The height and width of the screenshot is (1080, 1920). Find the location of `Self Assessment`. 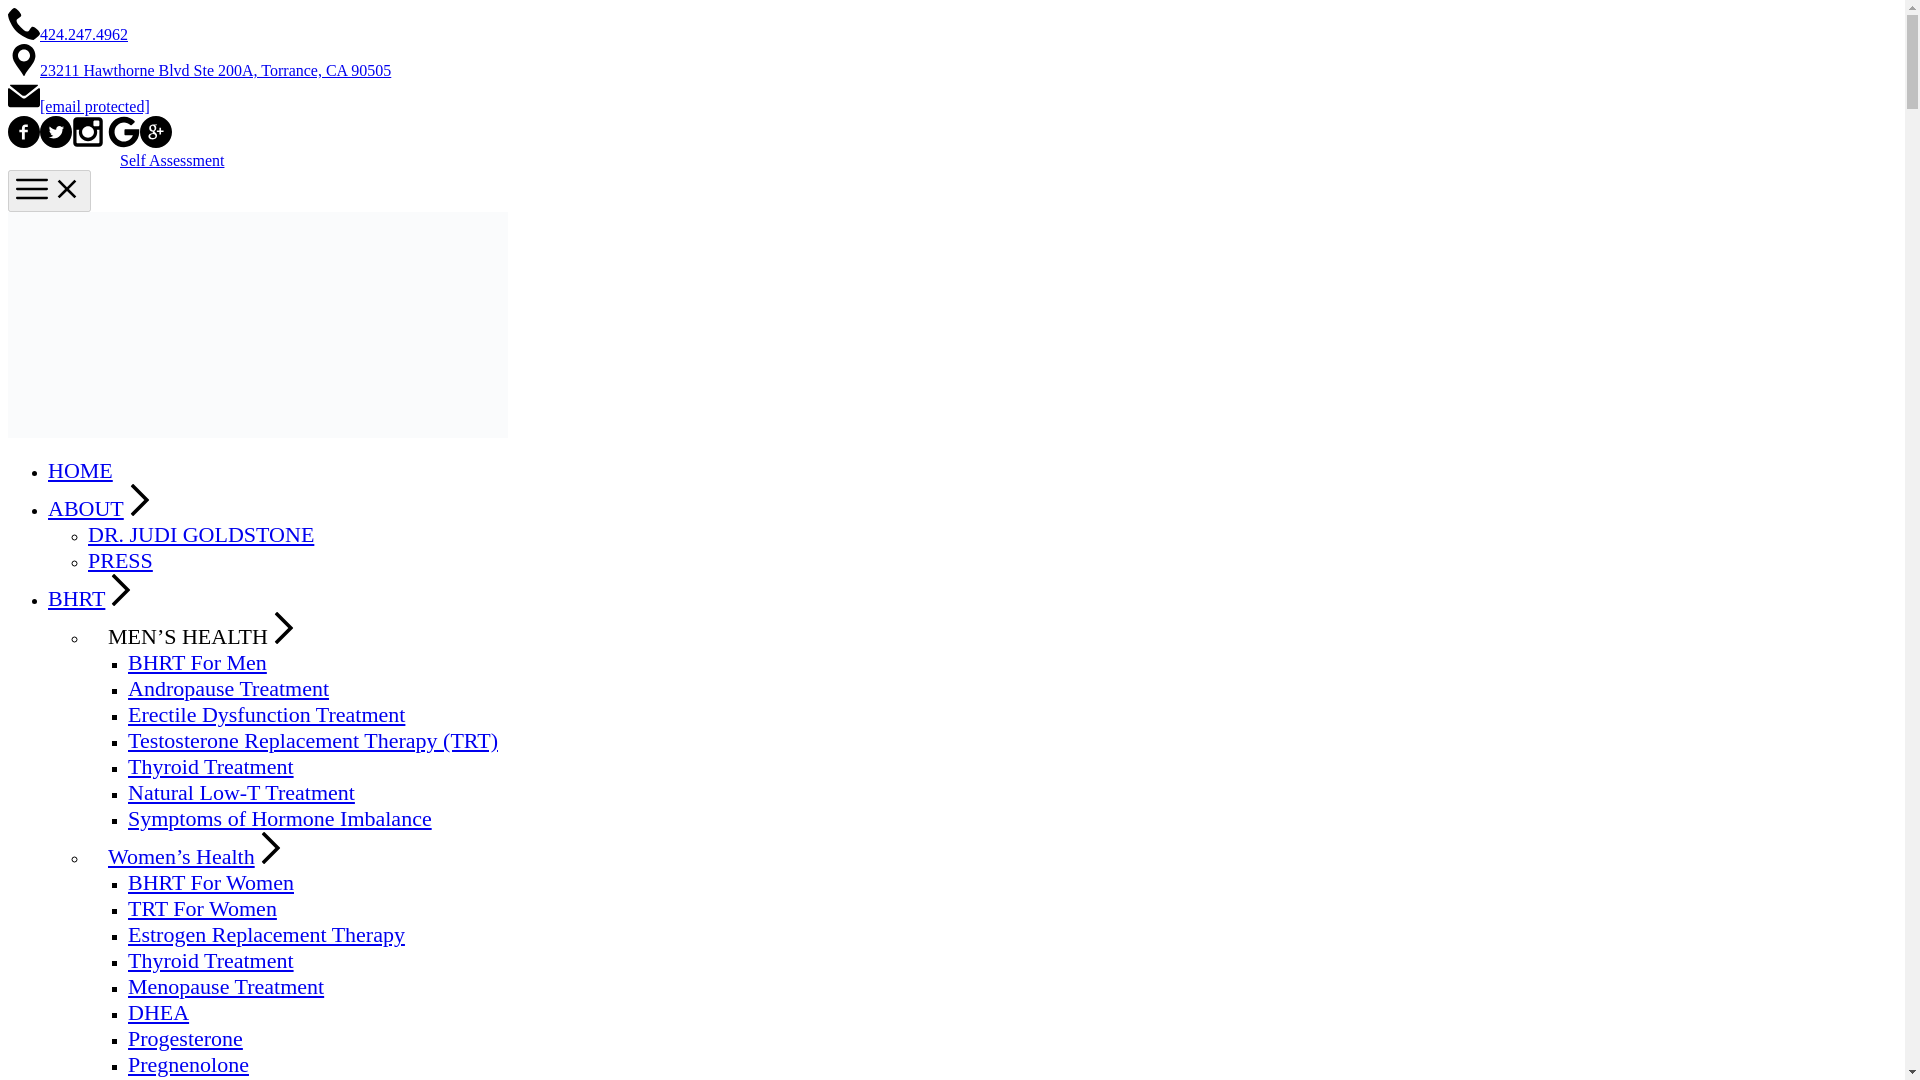

Self Assessment is located at coordinates (172, 160).